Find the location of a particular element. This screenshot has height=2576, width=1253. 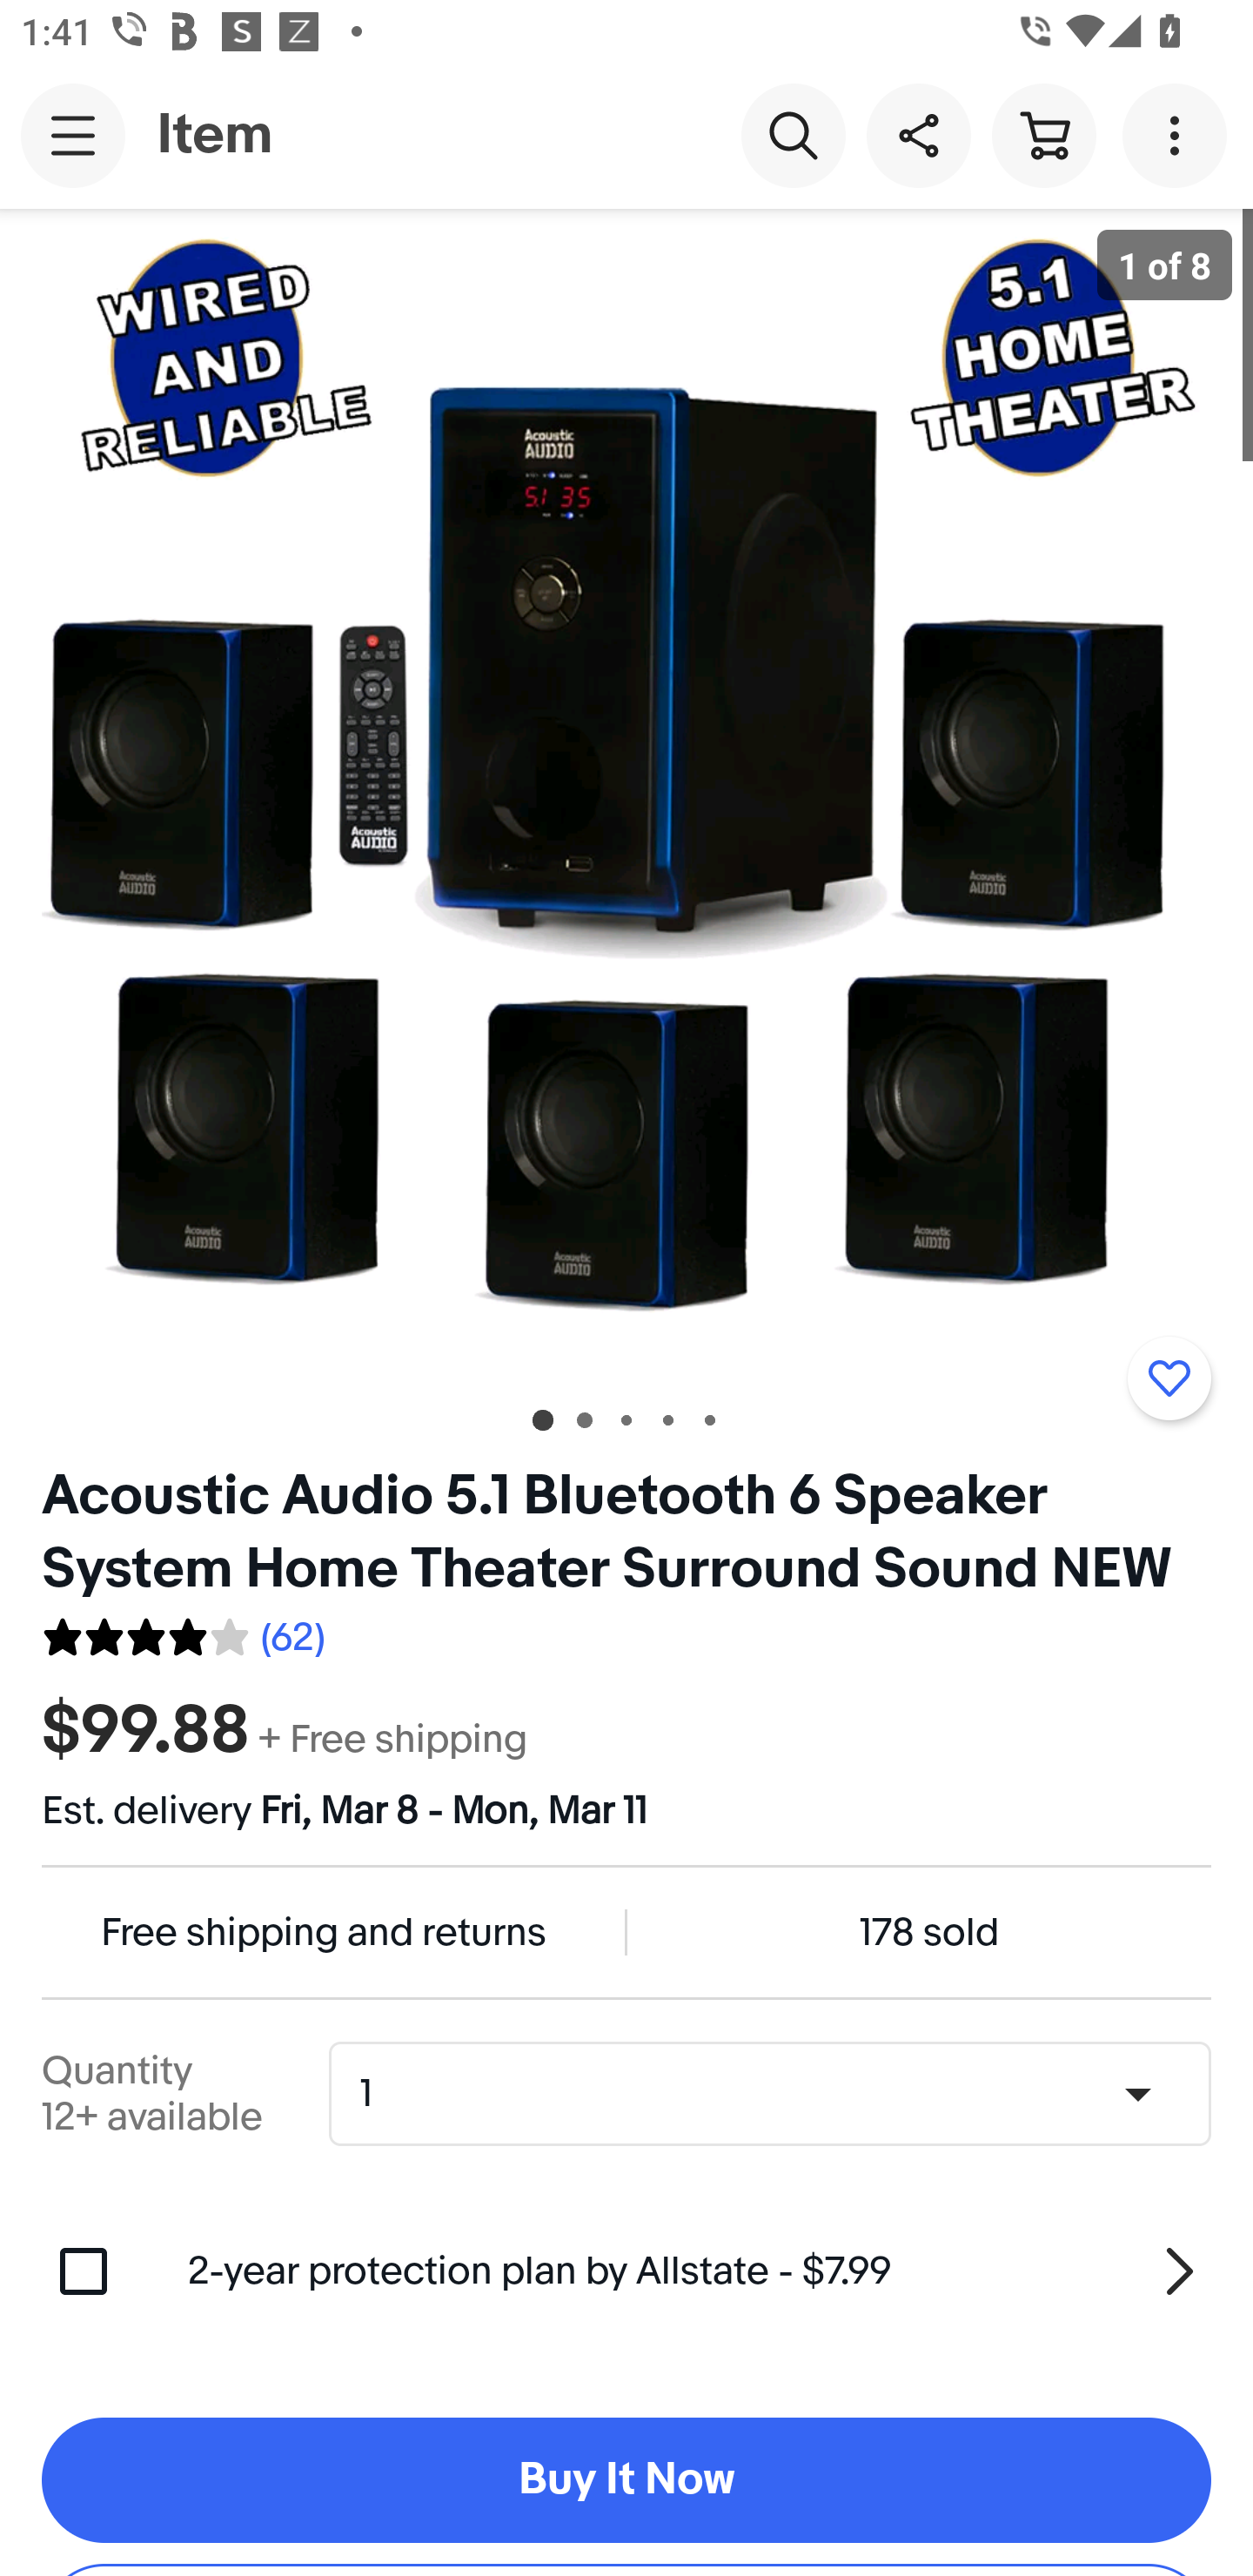

Main navigation, open is located at coordinates (73, 135).